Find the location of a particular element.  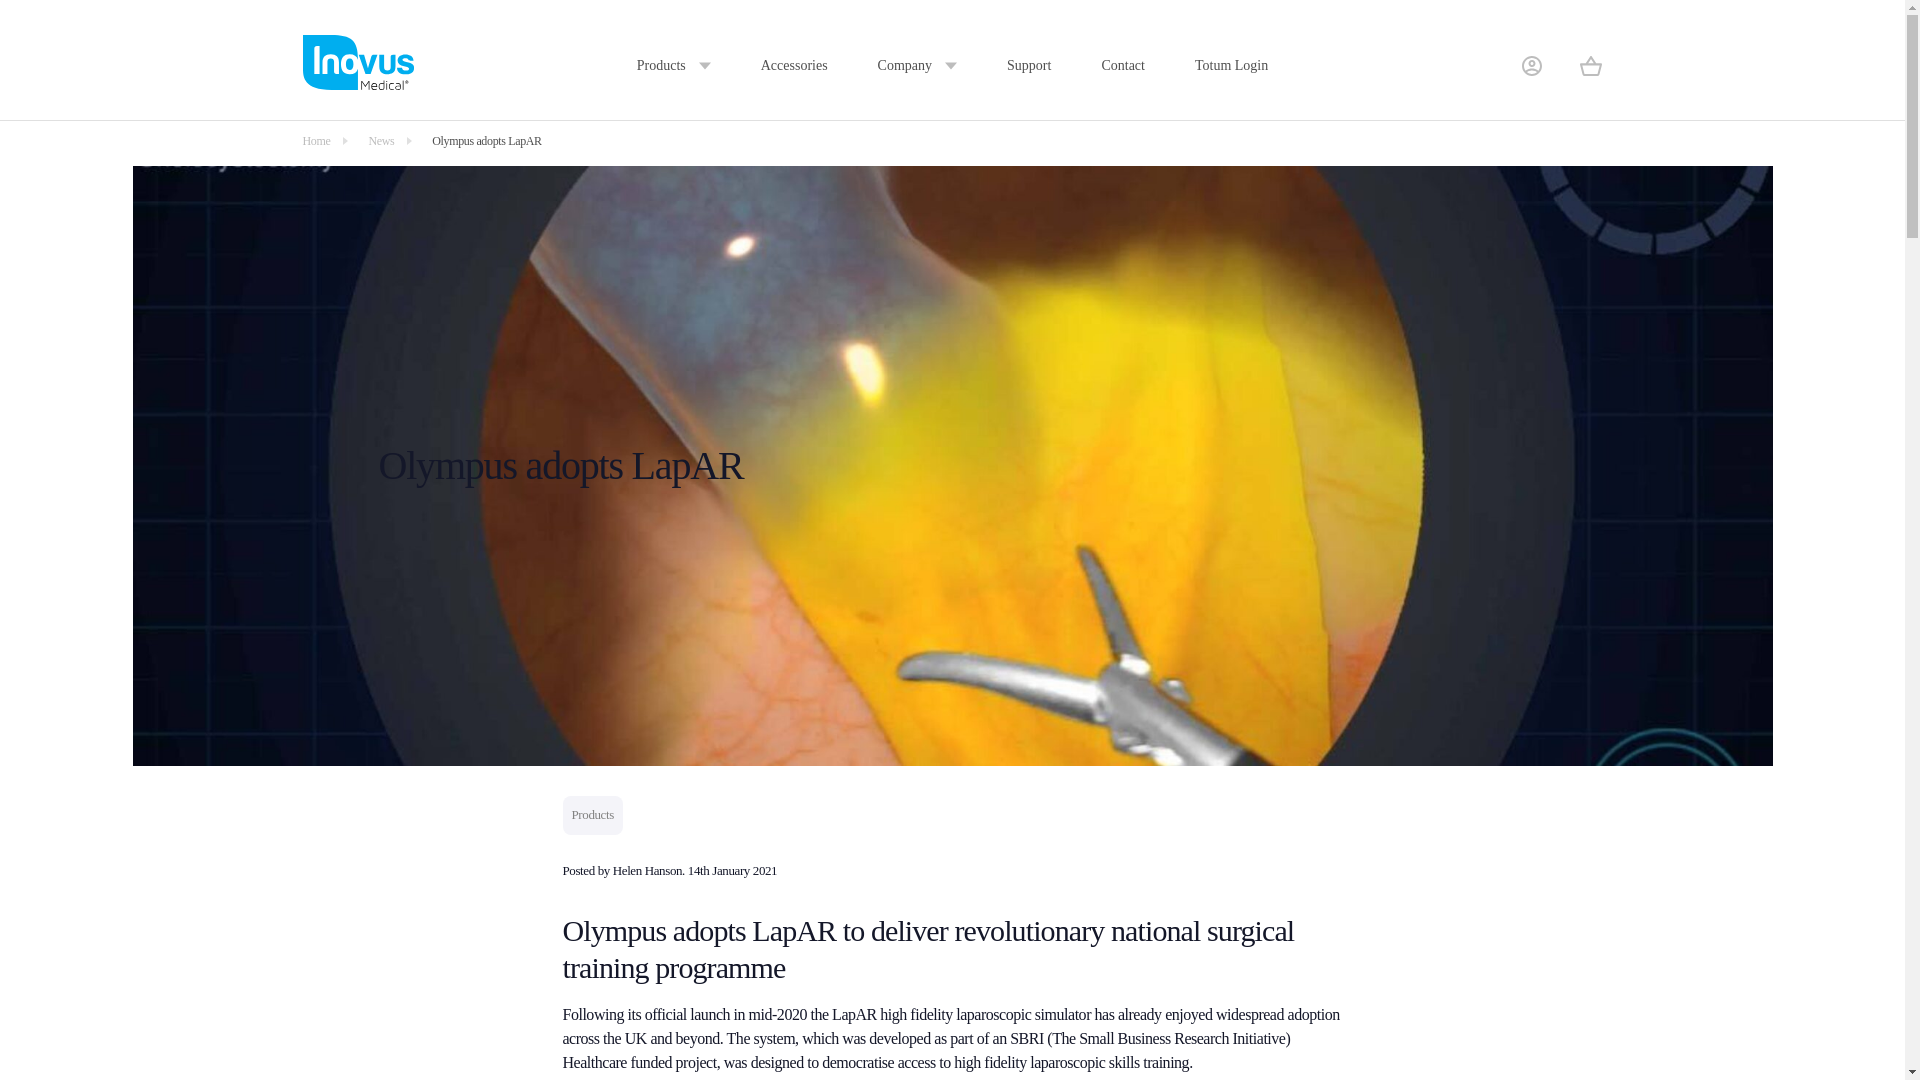

Totum Login is located at coordinates (1230, 66).